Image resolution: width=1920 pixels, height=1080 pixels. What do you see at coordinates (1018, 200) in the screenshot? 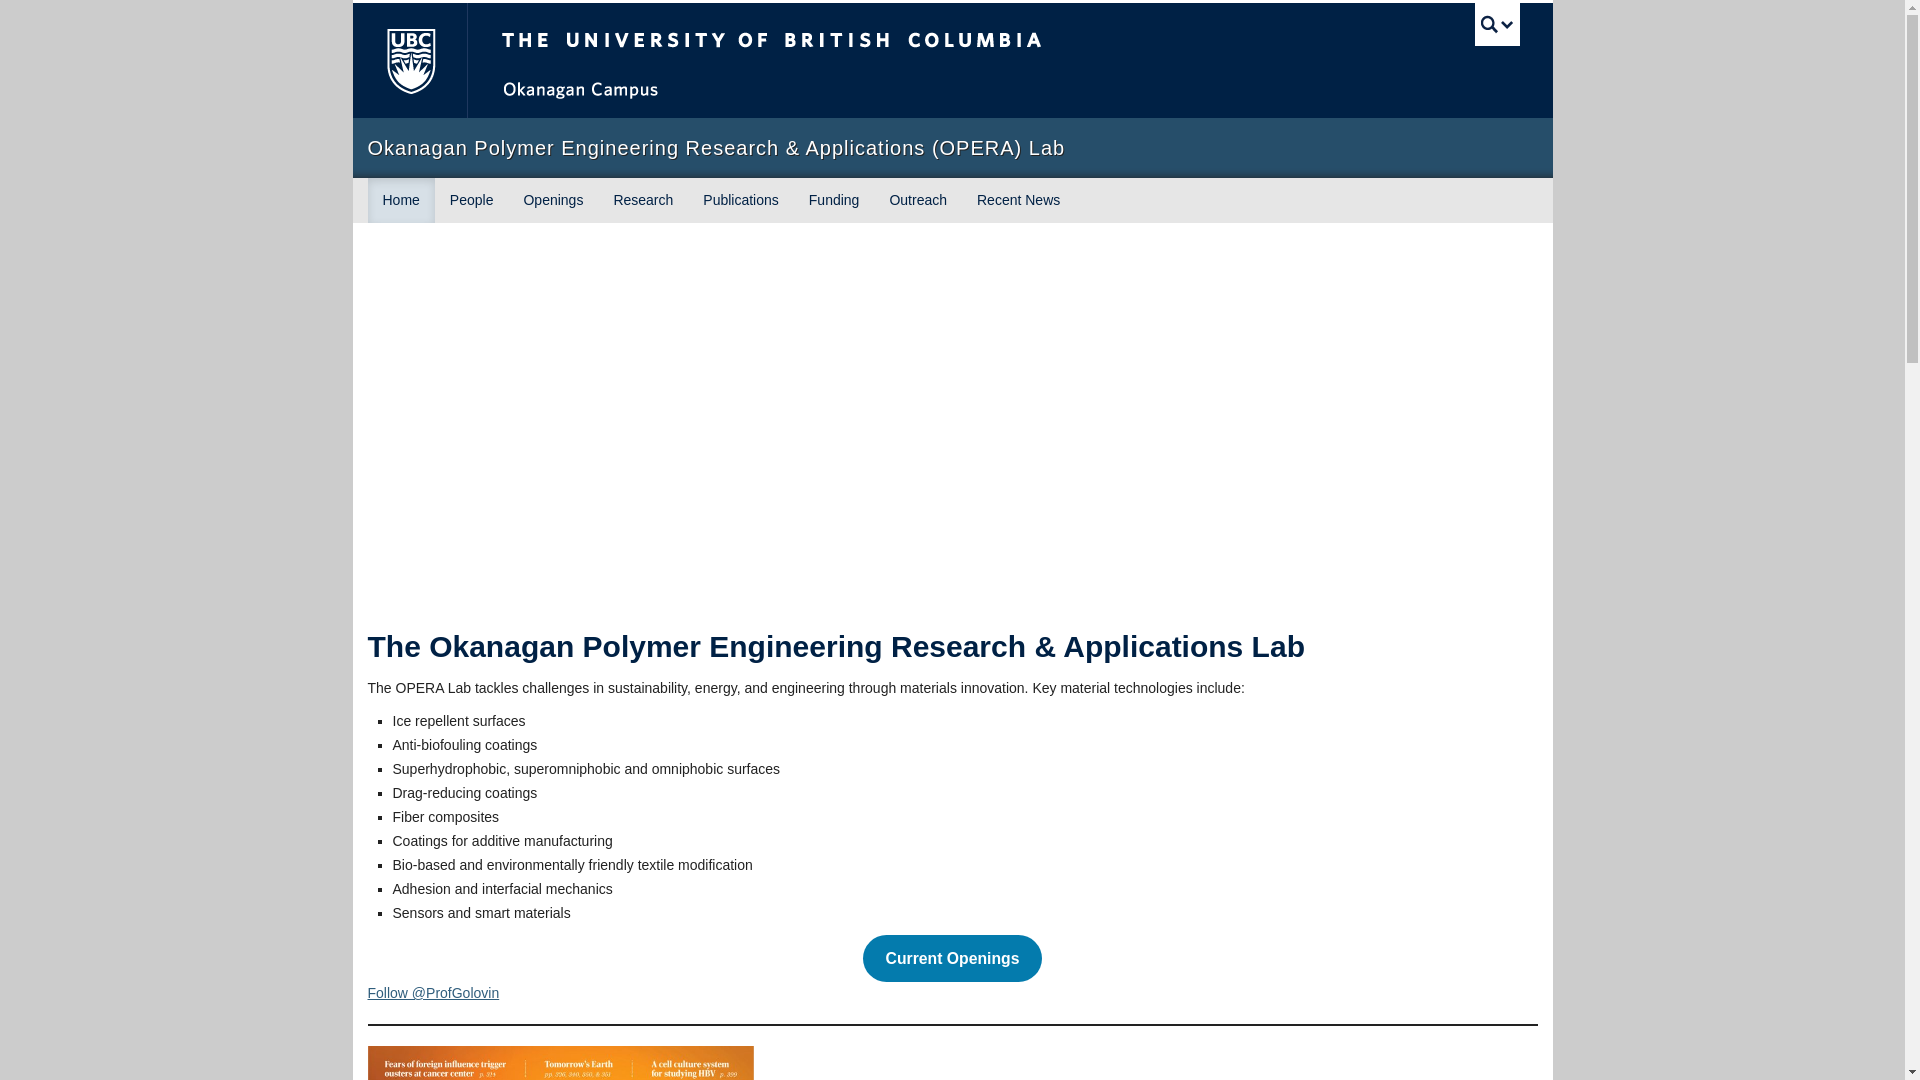
I see `Recent News` at bounding box center [1018, 200].